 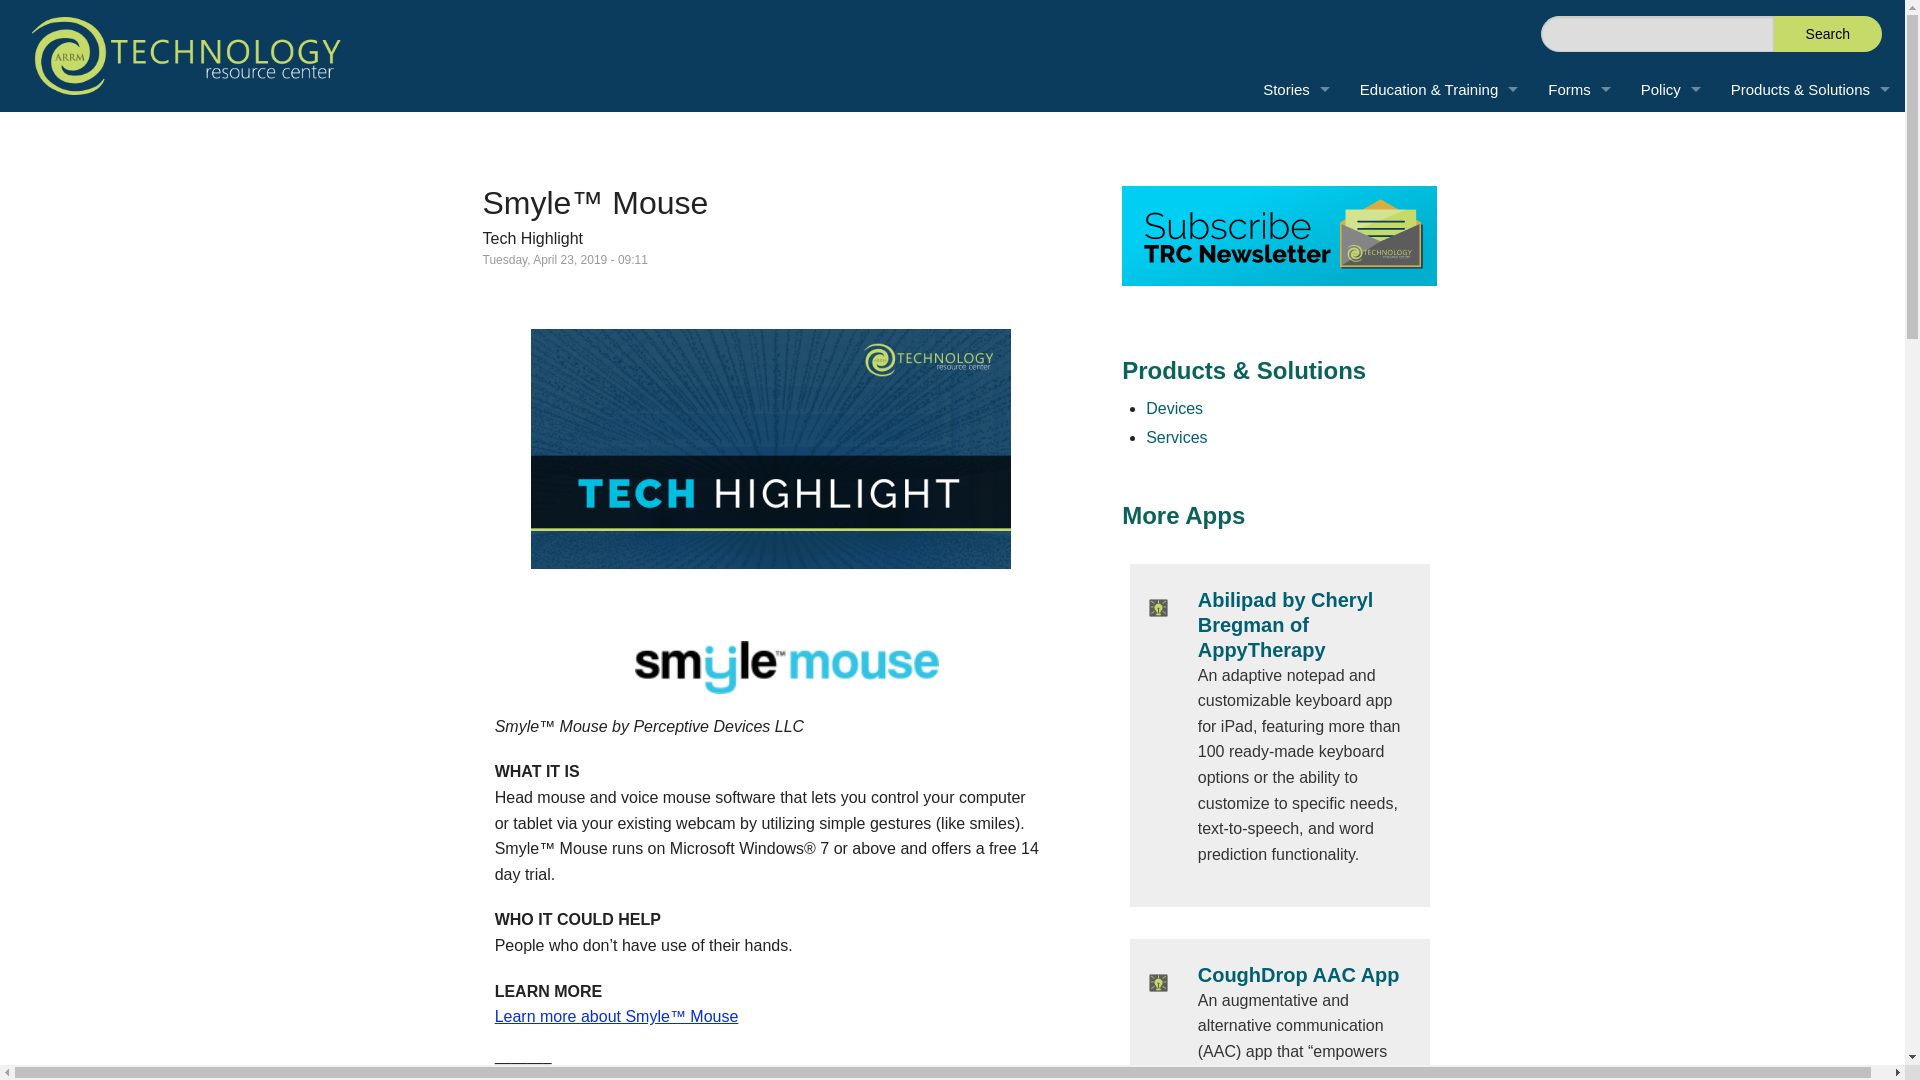 What do you see at coordinates (1828, 34) in the screenshot?
I see `Search` at bounding box center [1828, 34].